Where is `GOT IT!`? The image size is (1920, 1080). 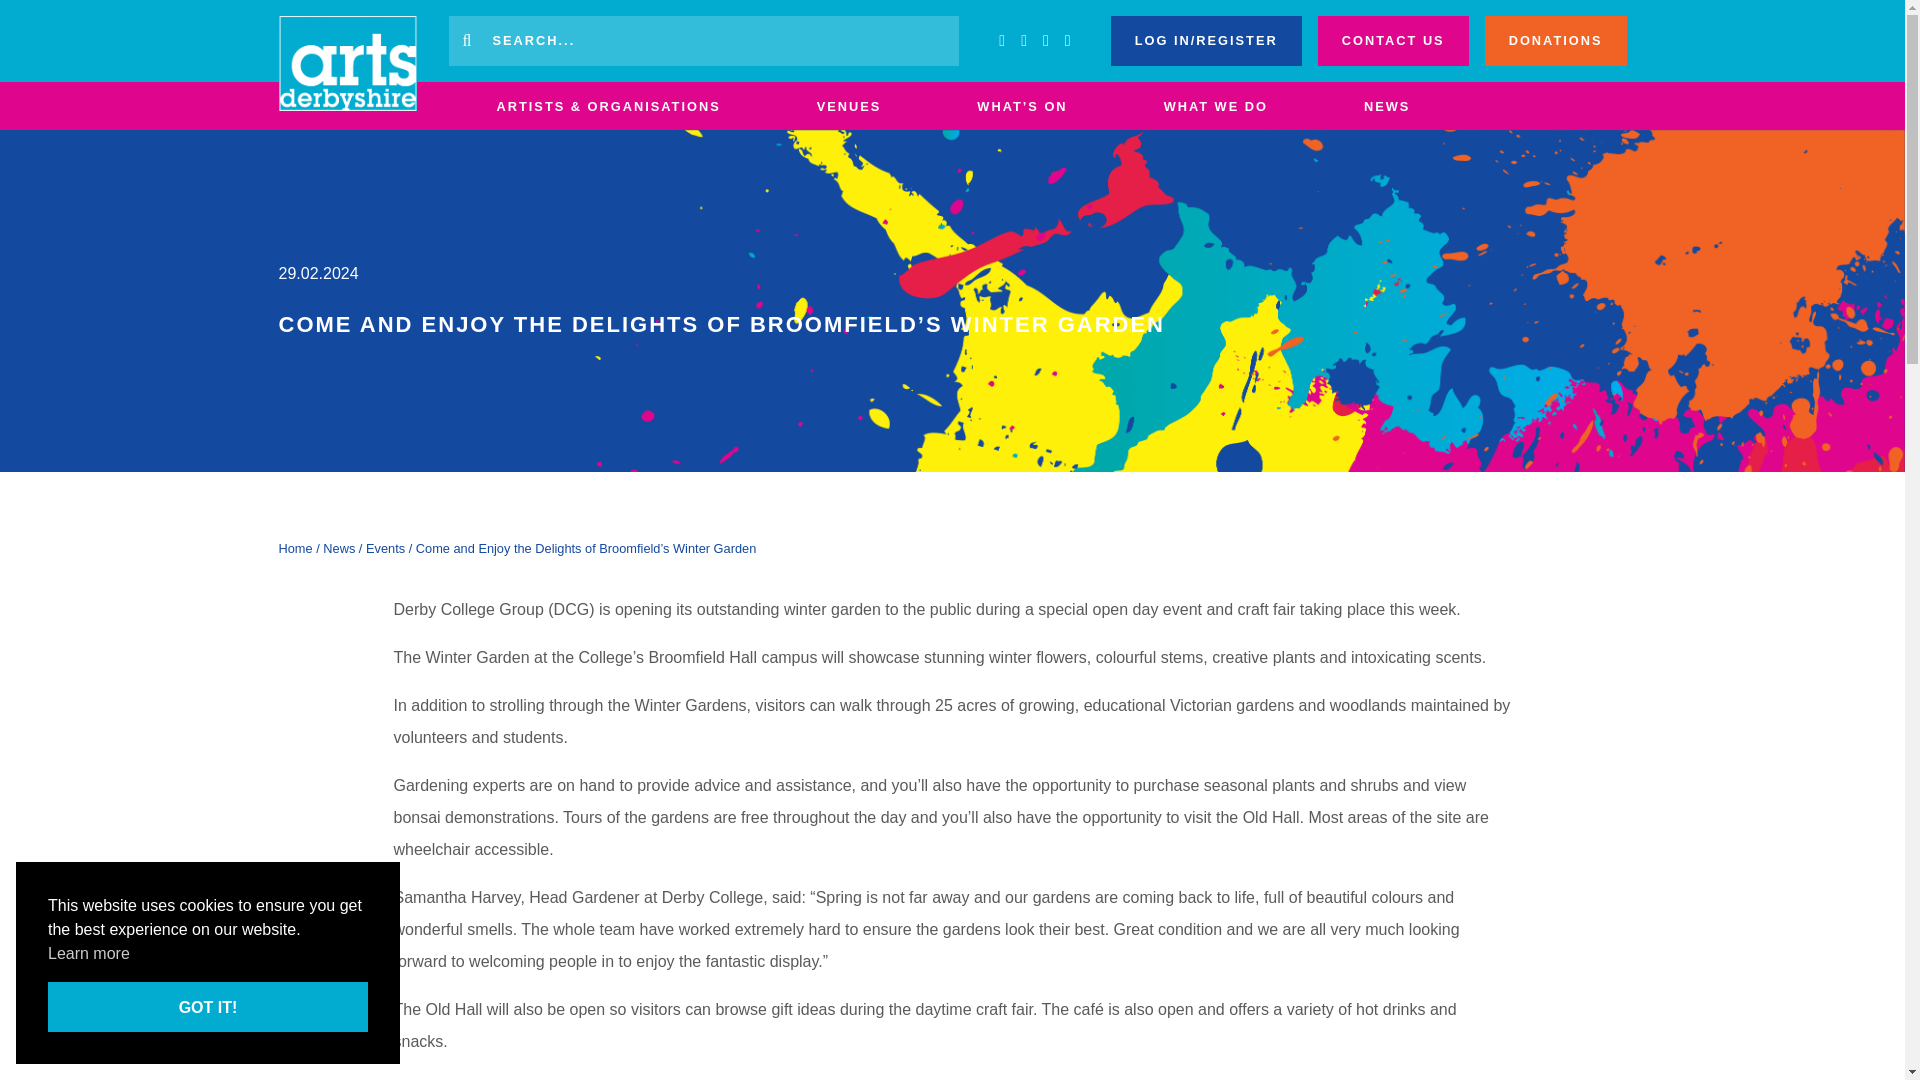
GOT IT! is located at coordinates (208, 1006).